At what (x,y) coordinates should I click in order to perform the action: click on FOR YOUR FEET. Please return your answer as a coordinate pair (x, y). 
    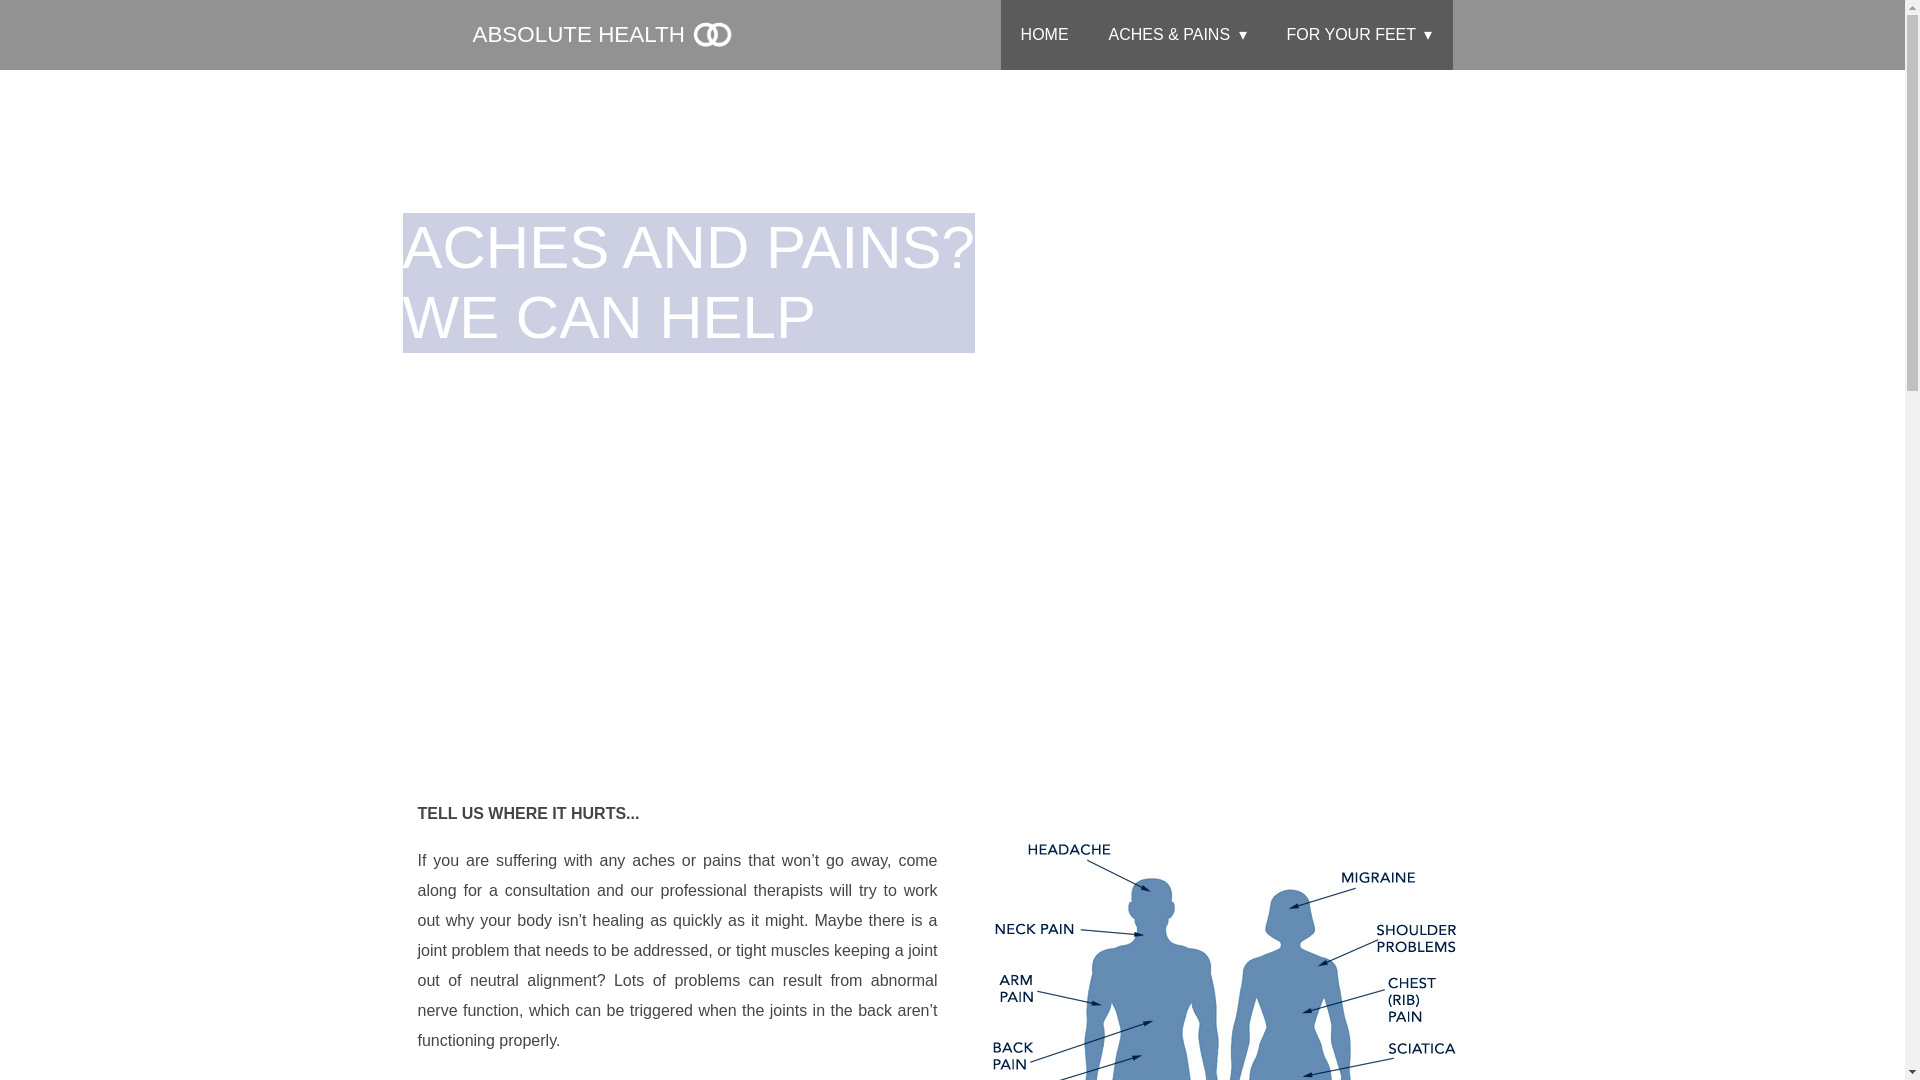
    Looking at the image, I should click on (1360, 35).